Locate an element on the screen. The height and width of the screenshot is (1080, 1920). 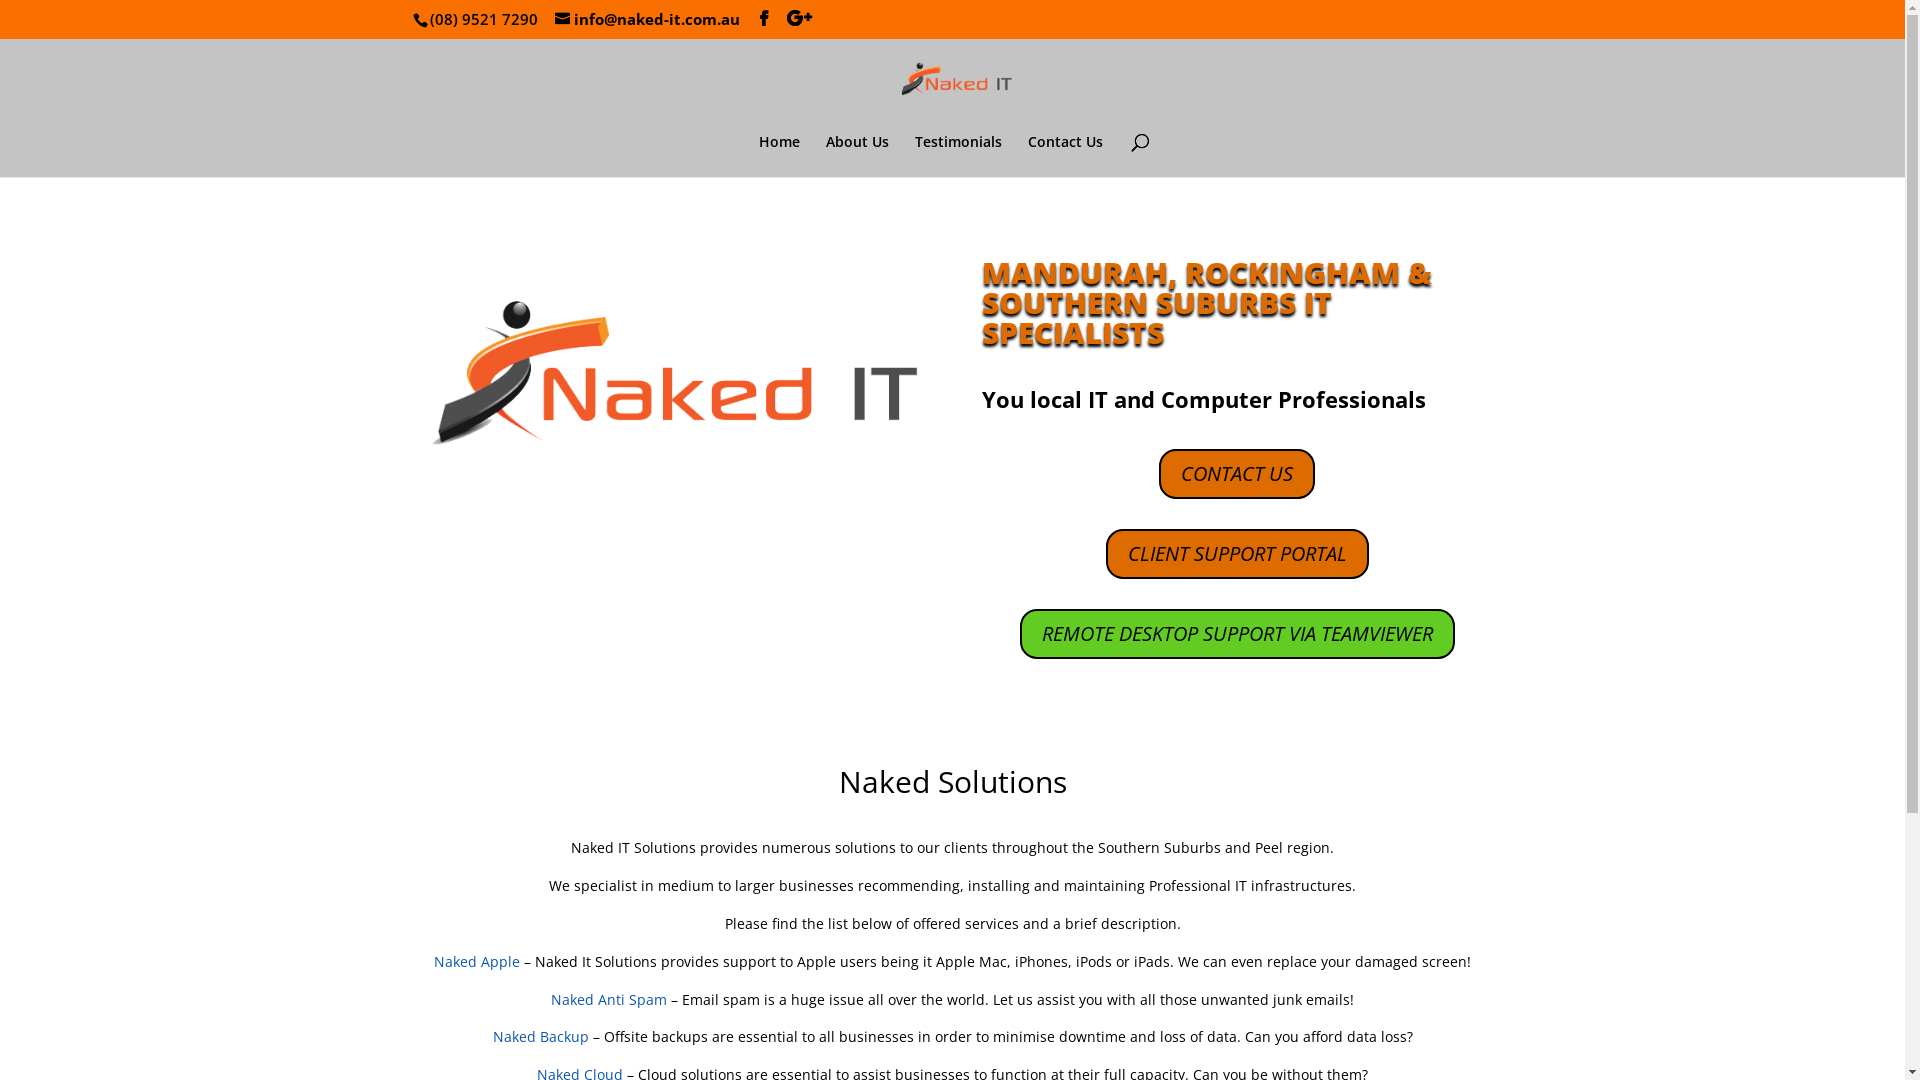
Contact Us is located at coordinates (1066, 156).